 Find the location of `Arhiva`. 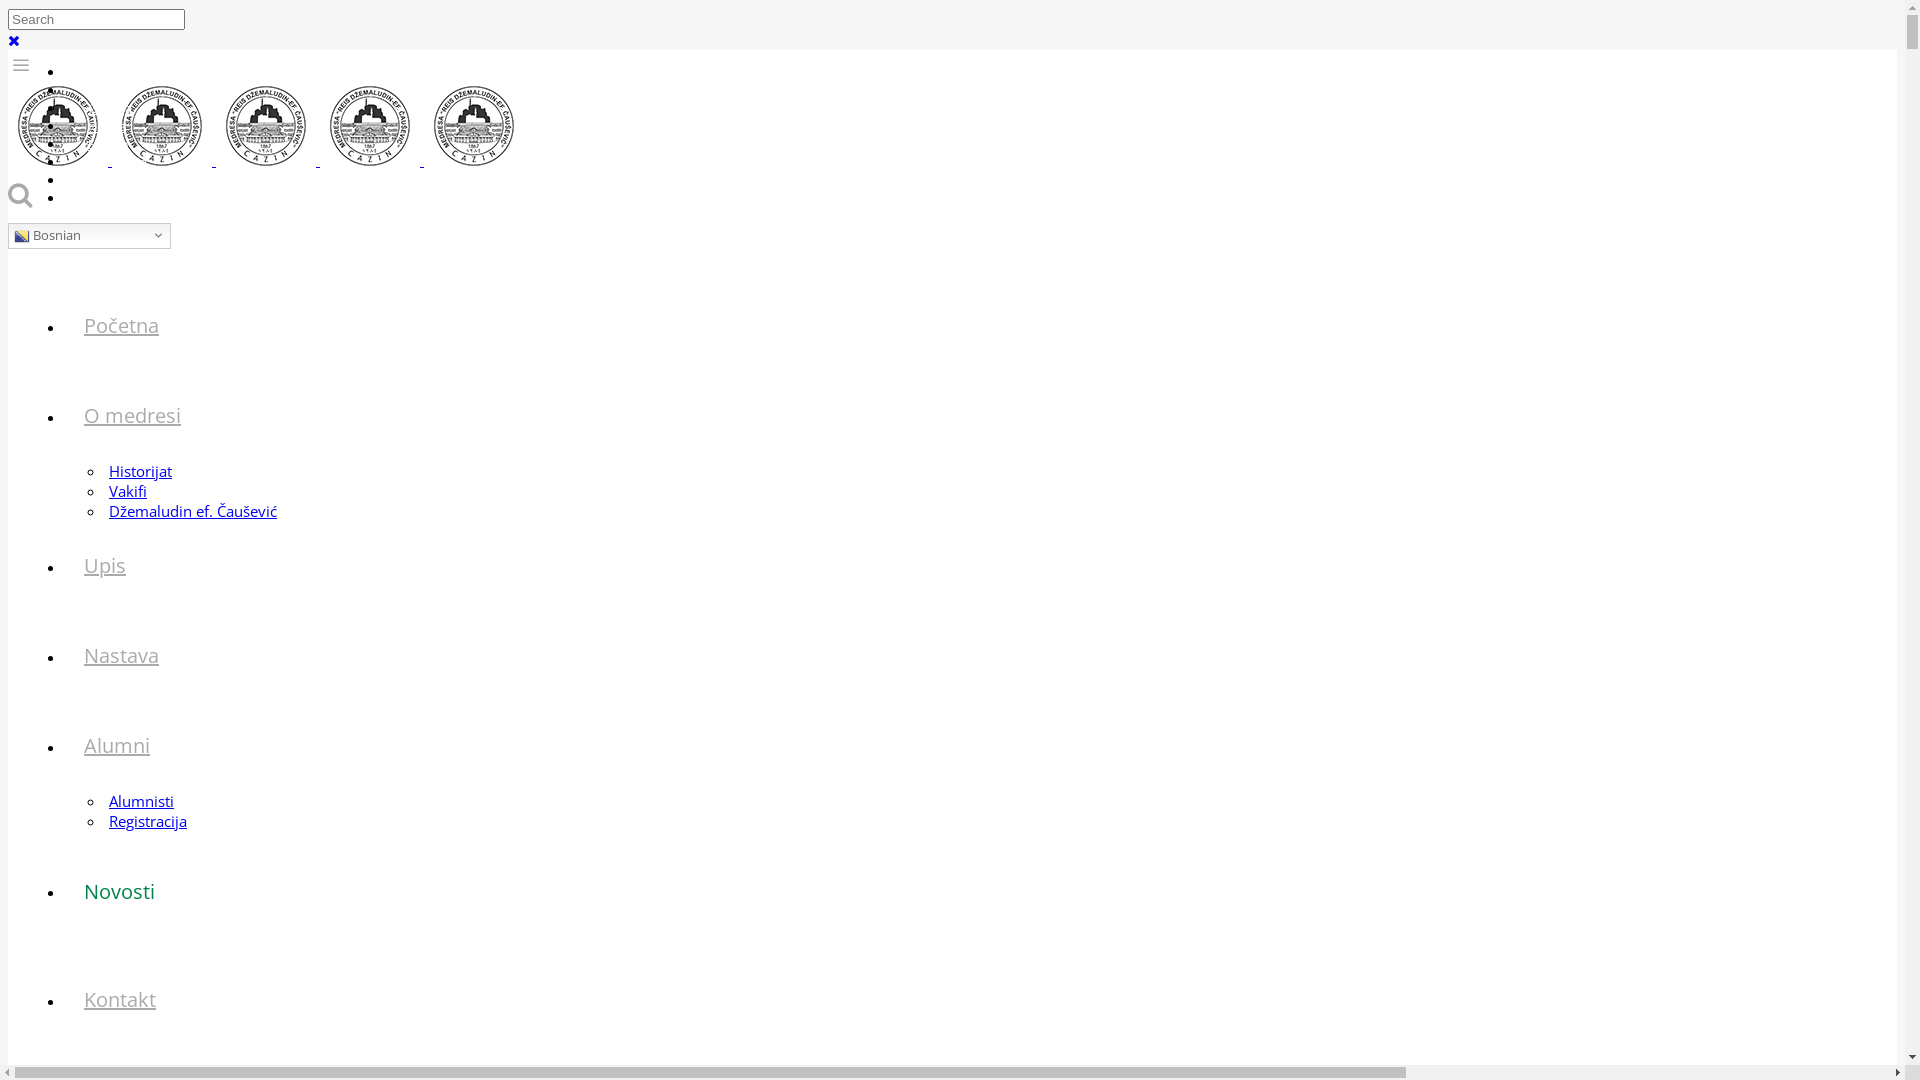

Arhiva is located at coordinates (96, 90).